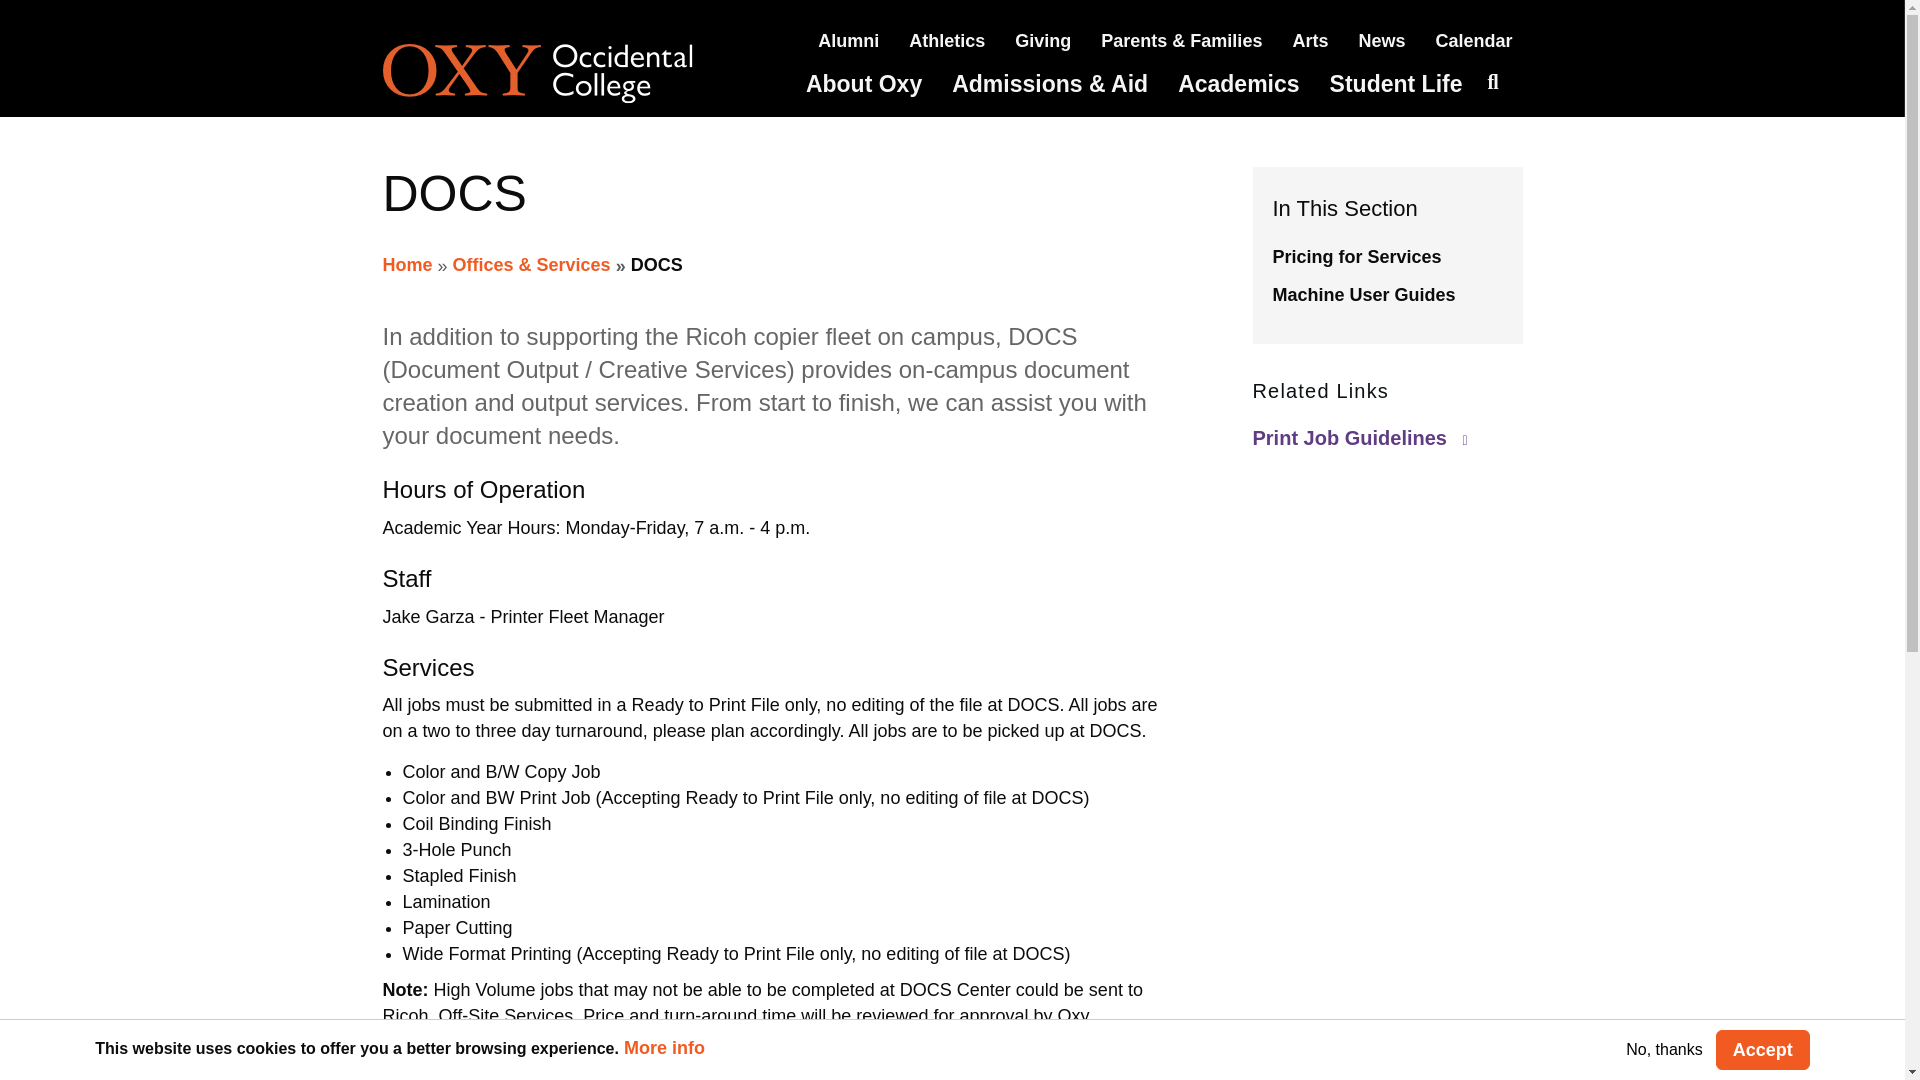 The image size is (1920, 1080). What do you see at coordinates (1310, 40) in the screenshot?
I see `Arts` at bounding box center [1310, 40].